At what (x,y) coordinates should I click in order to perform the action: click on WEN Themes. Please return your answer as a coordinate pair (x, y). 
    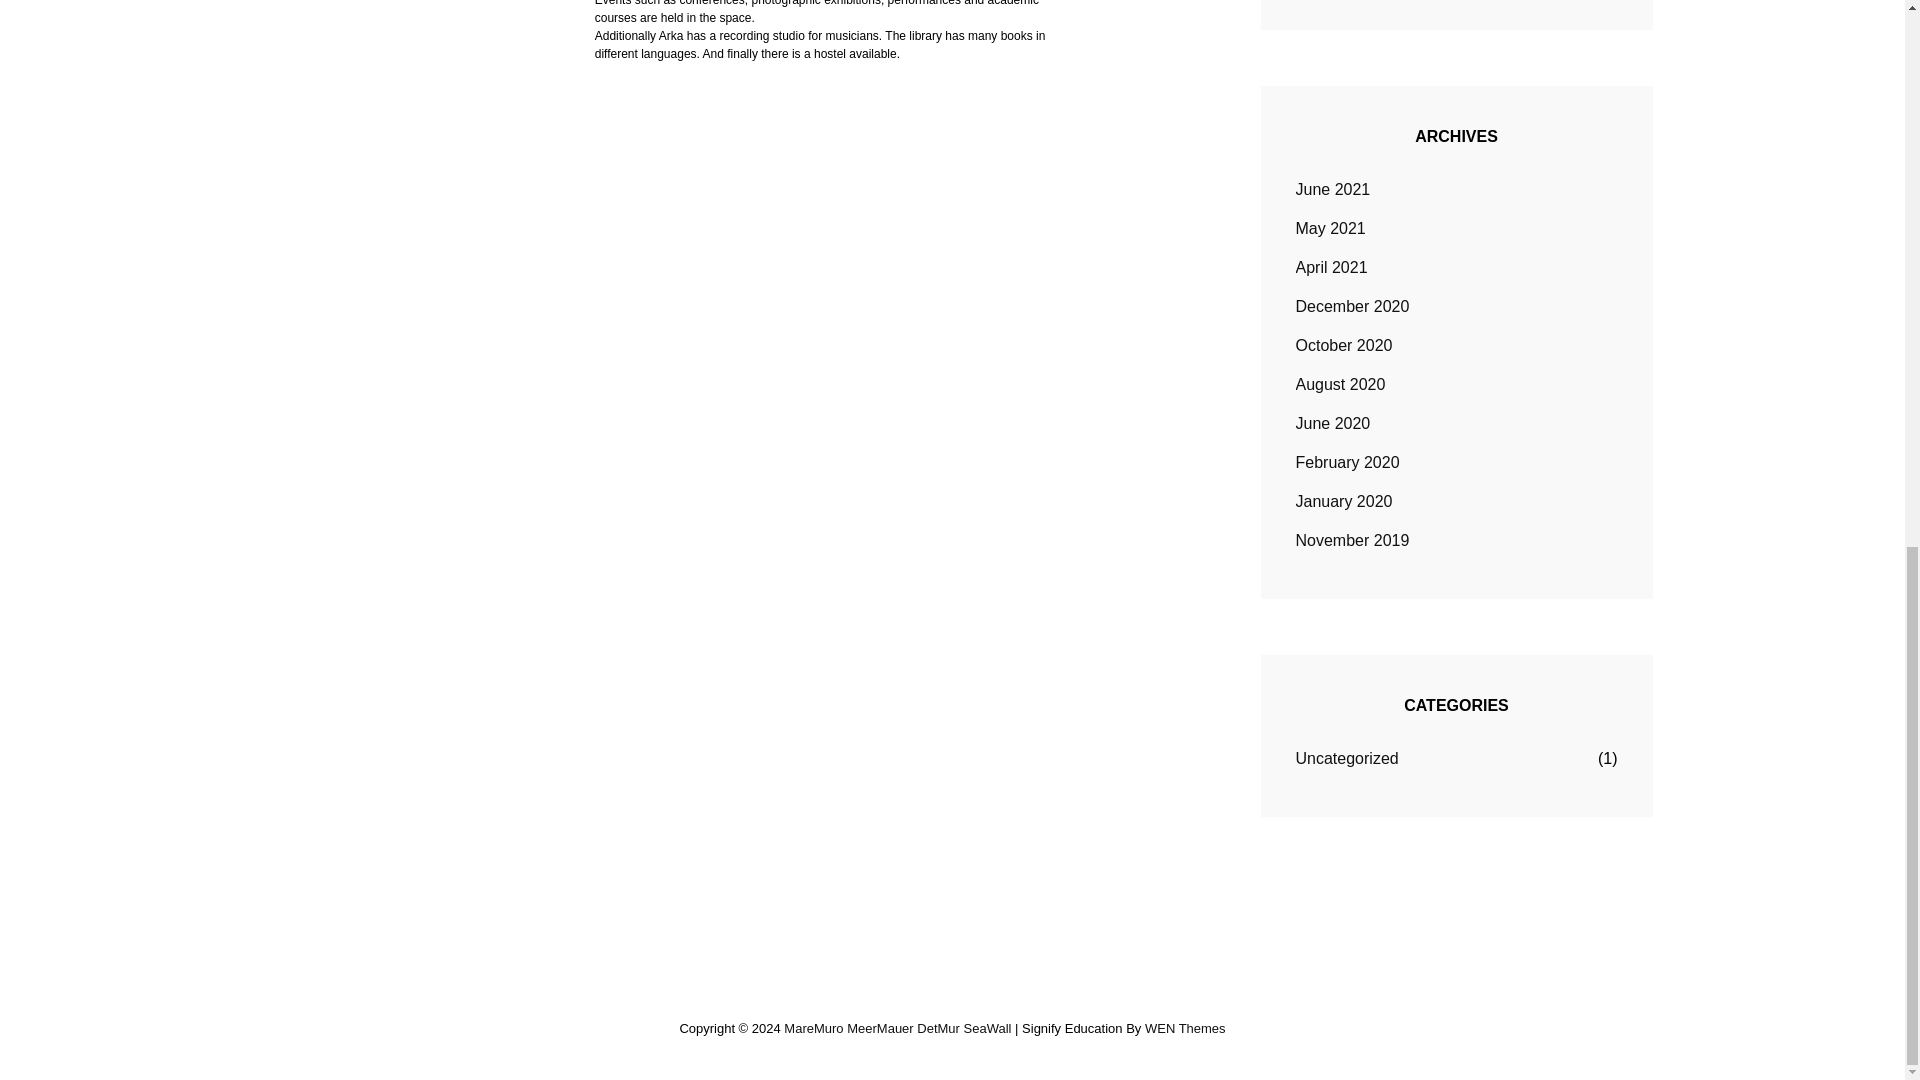
    Looking at the image, I should click on (1185, 1028).